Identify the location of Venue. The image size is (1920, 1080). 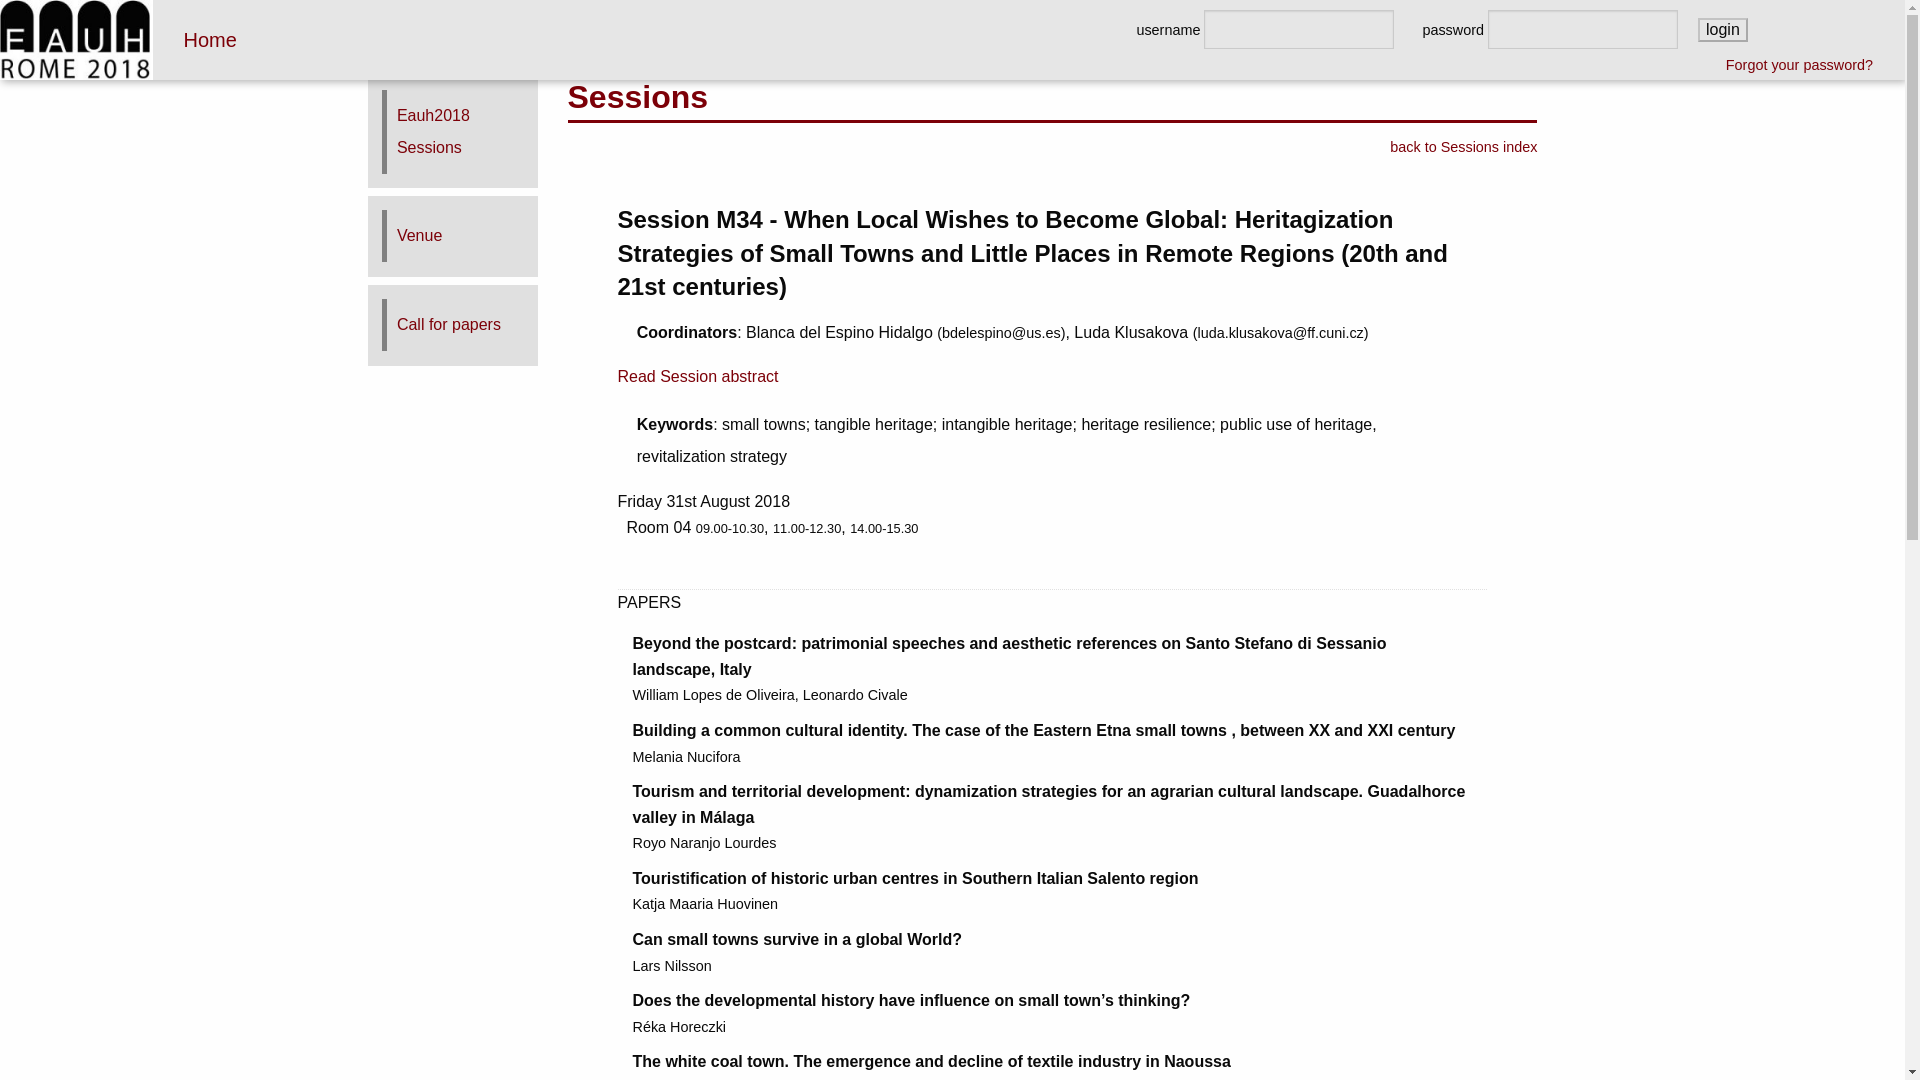
(419, 235).